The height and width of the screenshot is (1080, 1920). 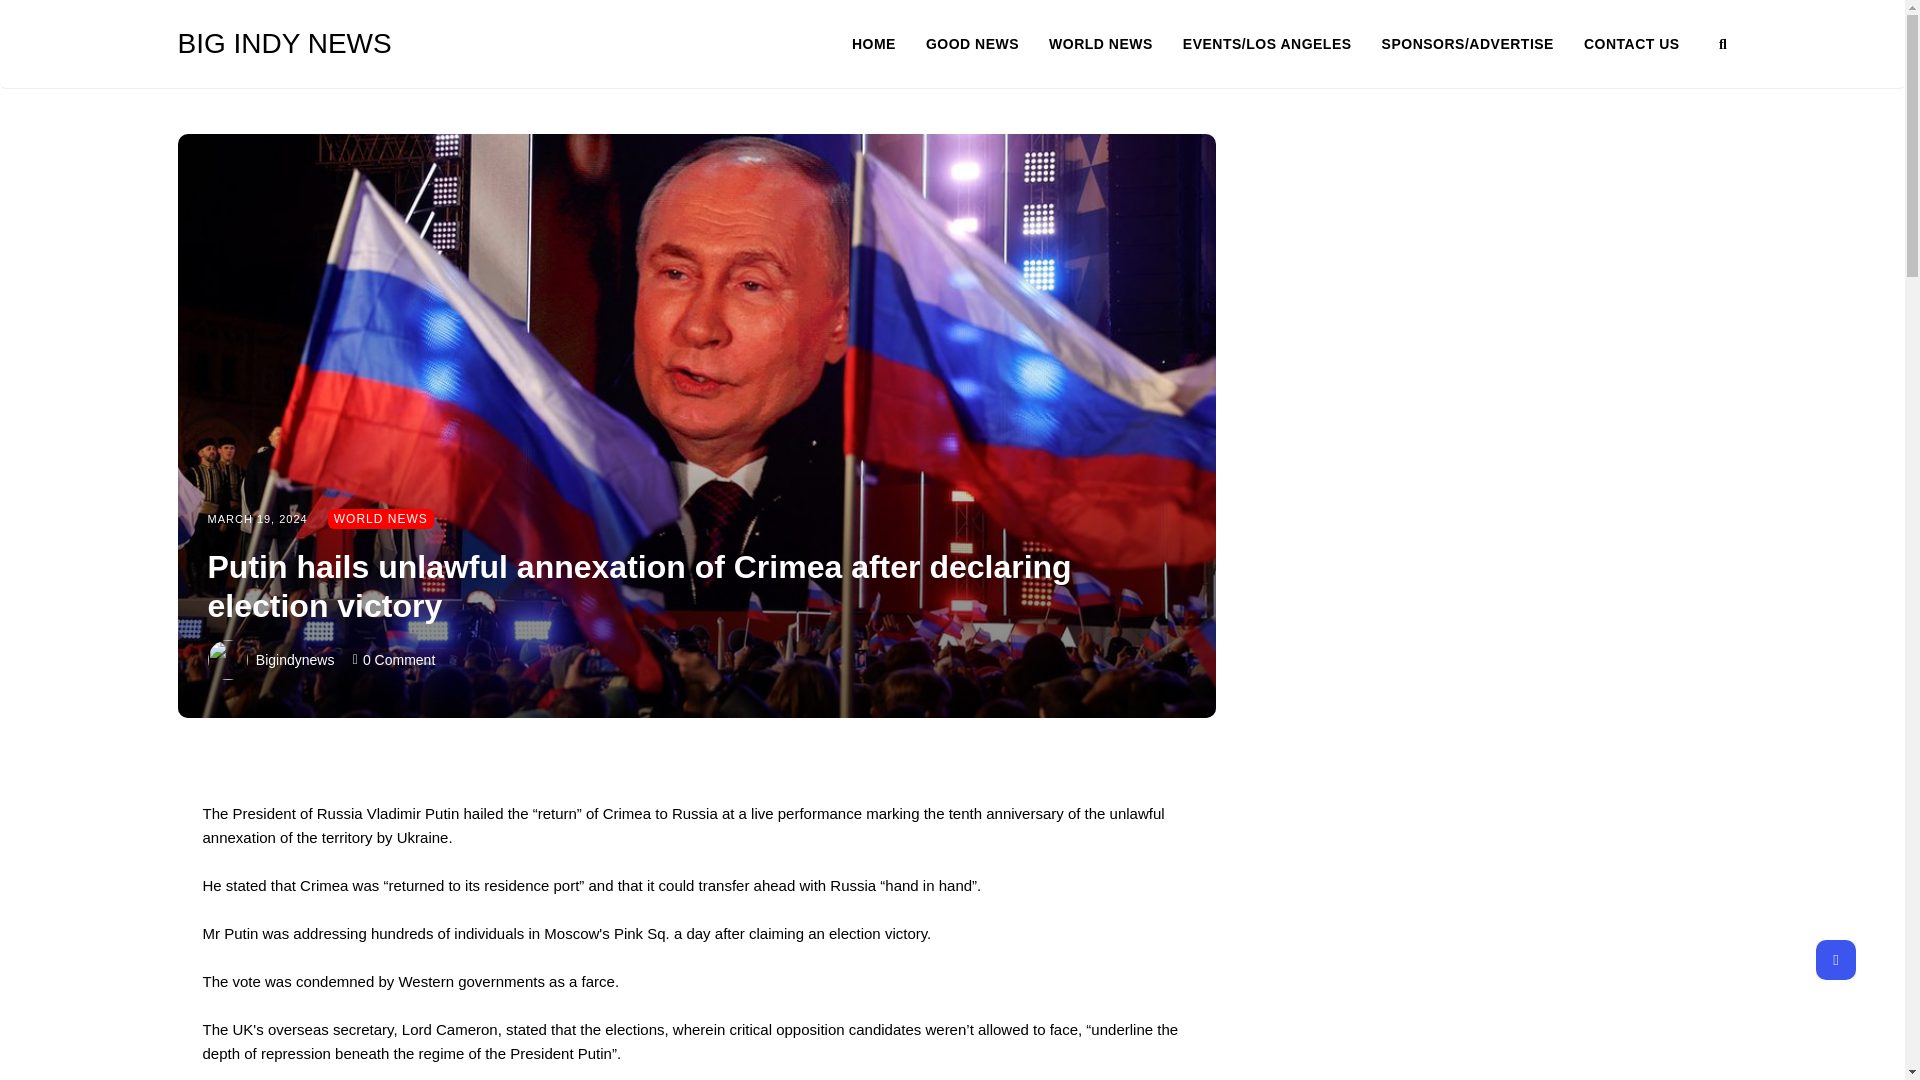 What do you see at coordinates (332, 44) in the screenshot?
I see `BIG INDY NEWS` at bounding box center [332, 44].